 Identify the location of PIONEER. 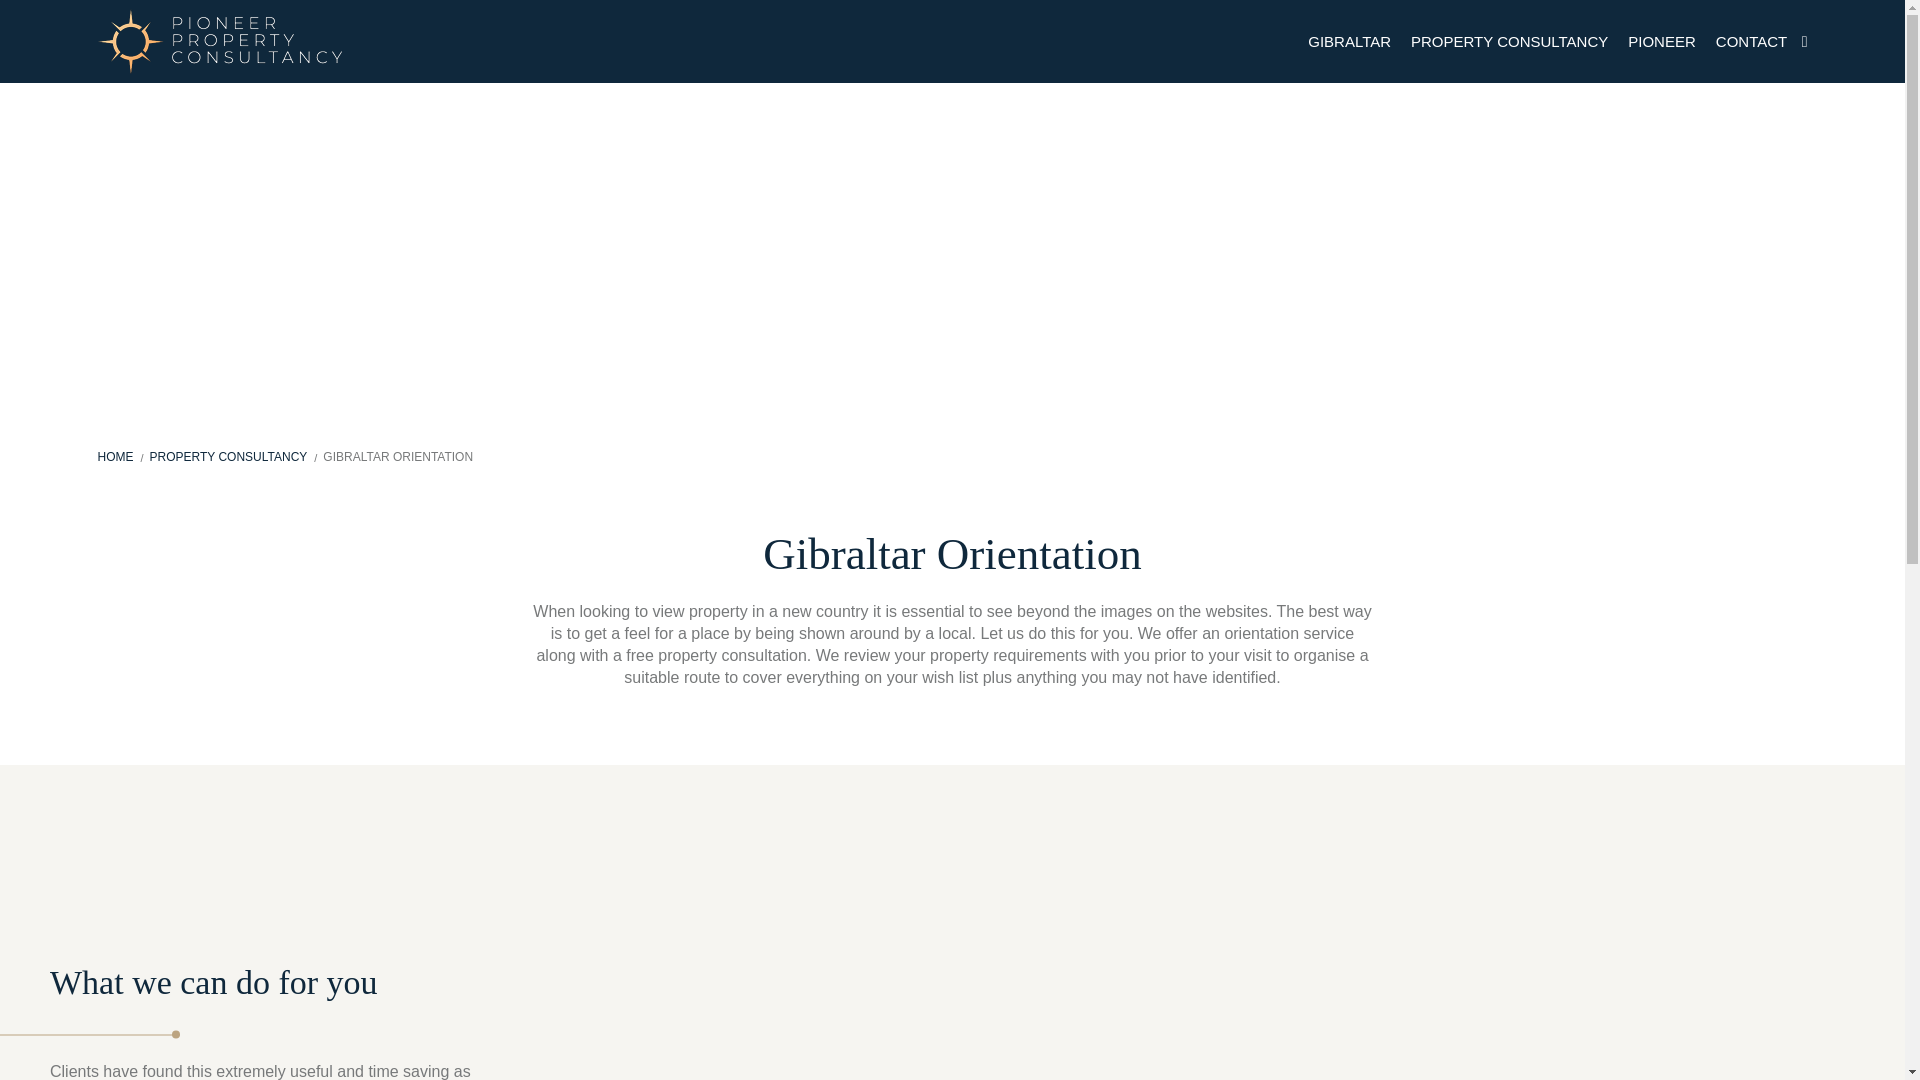
(1662, 42).